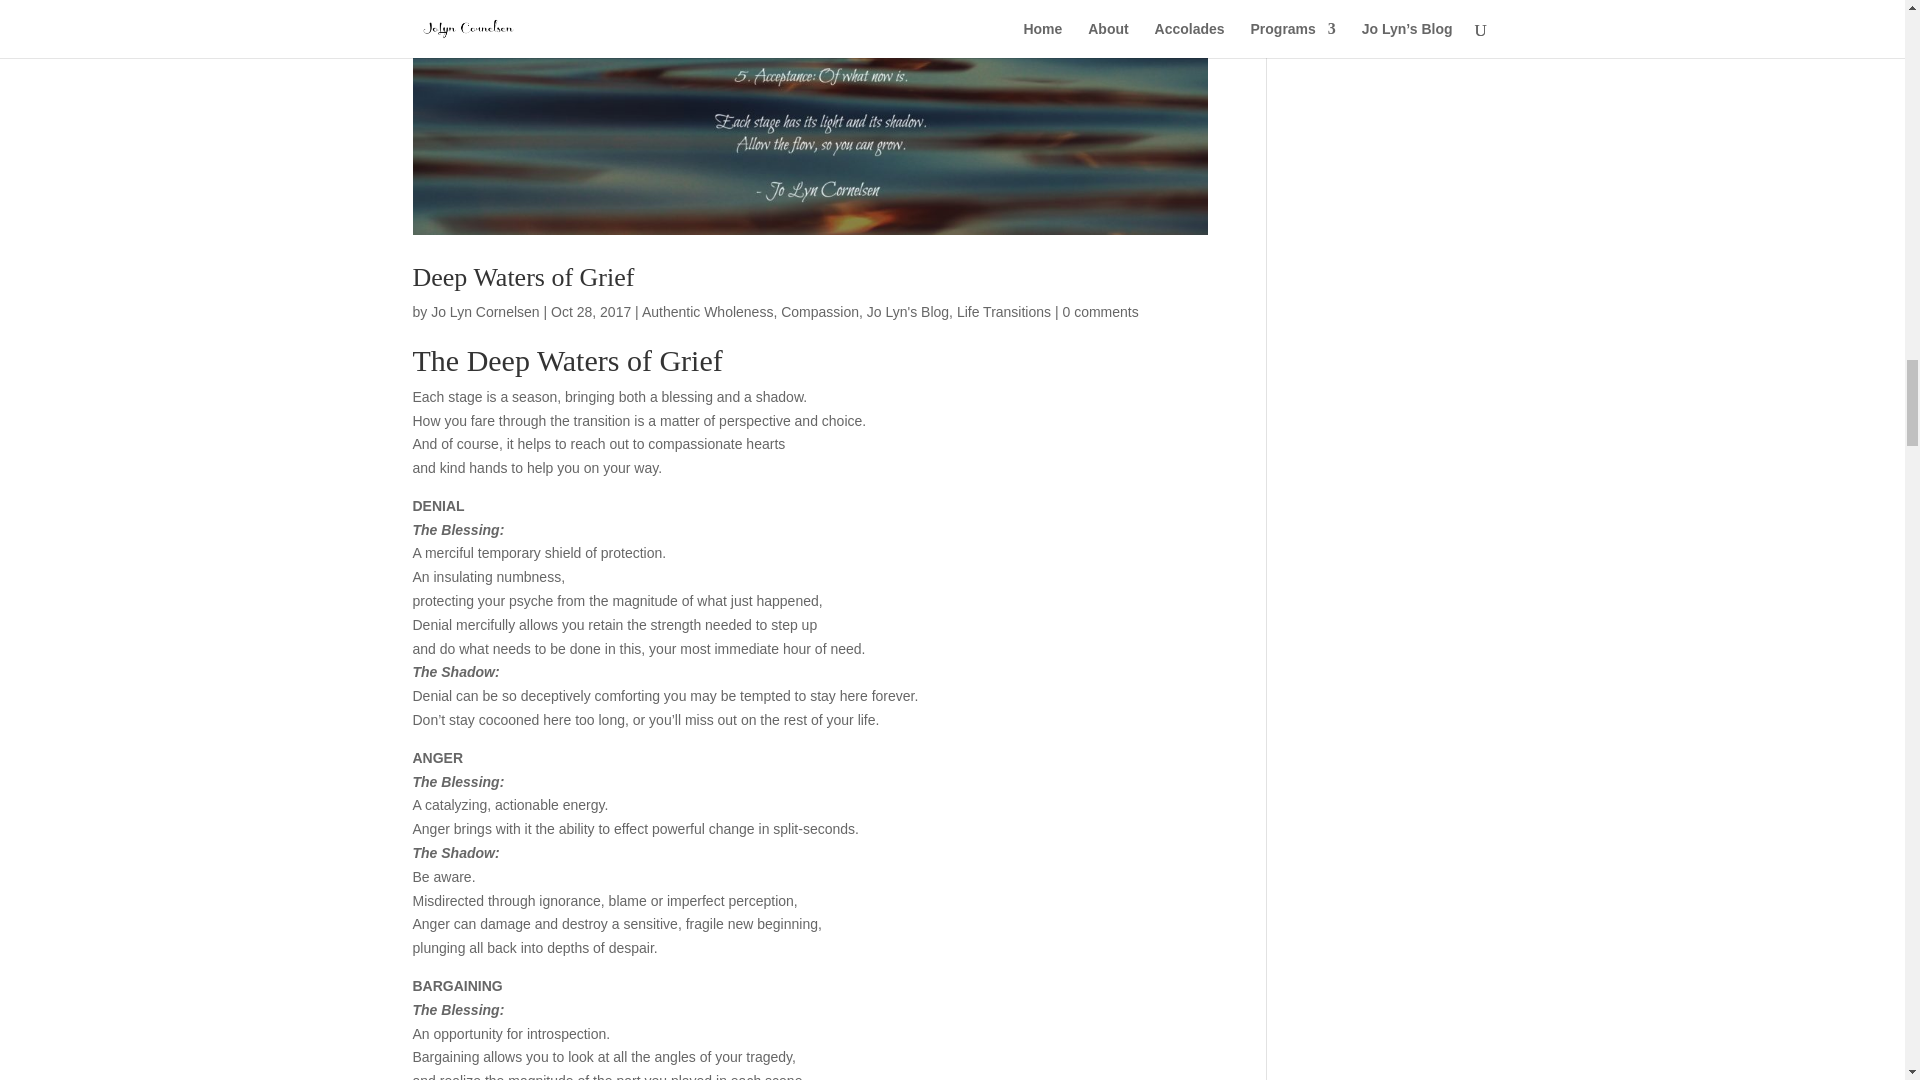 The height and width of the screenshot is (1080, 1920). Describe the element at coordinates (707, 311) in the screenshot. I see `Authentic Wholeness` at that location.